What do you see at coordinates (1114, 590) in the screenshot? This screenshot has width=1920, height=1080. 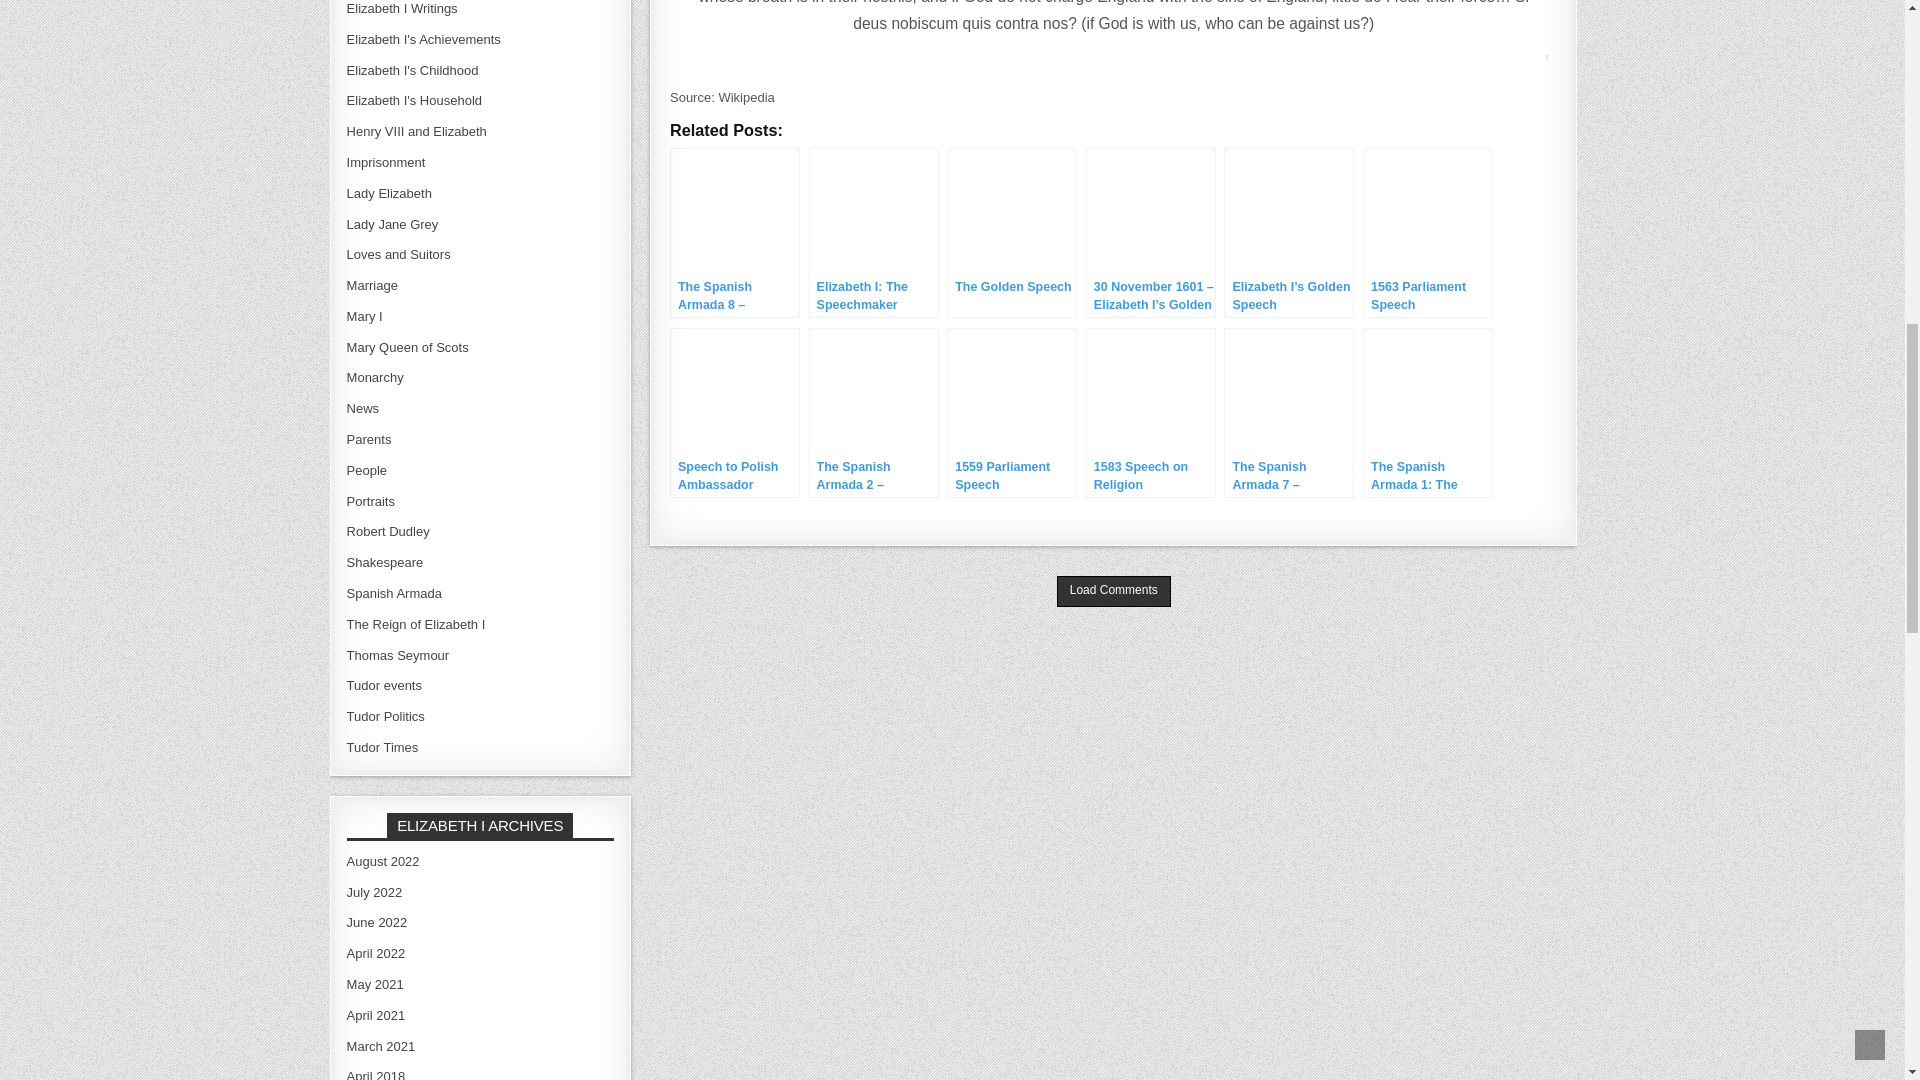 I see `Load Comments` at bounding box center [1114, 590].